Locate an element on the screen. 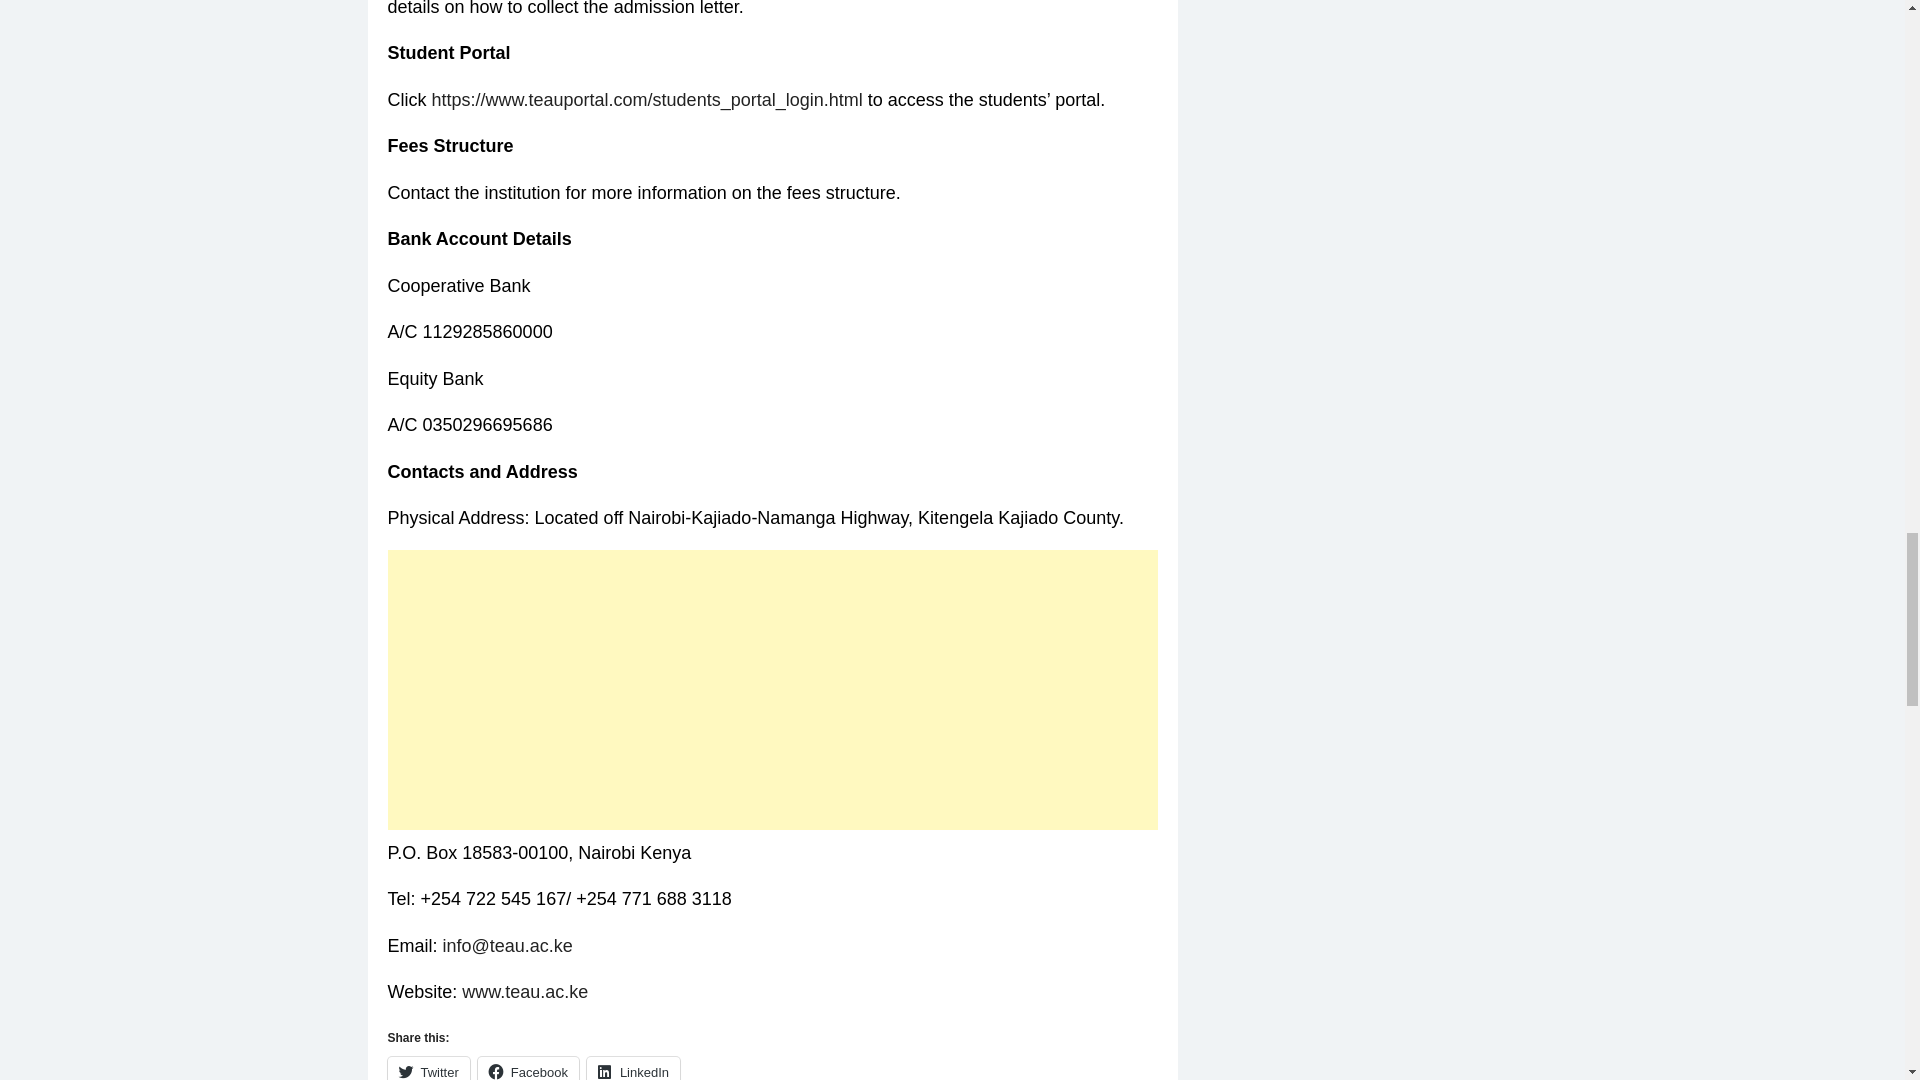  Click to share on Twitter is located at coordinates (428, 1068).